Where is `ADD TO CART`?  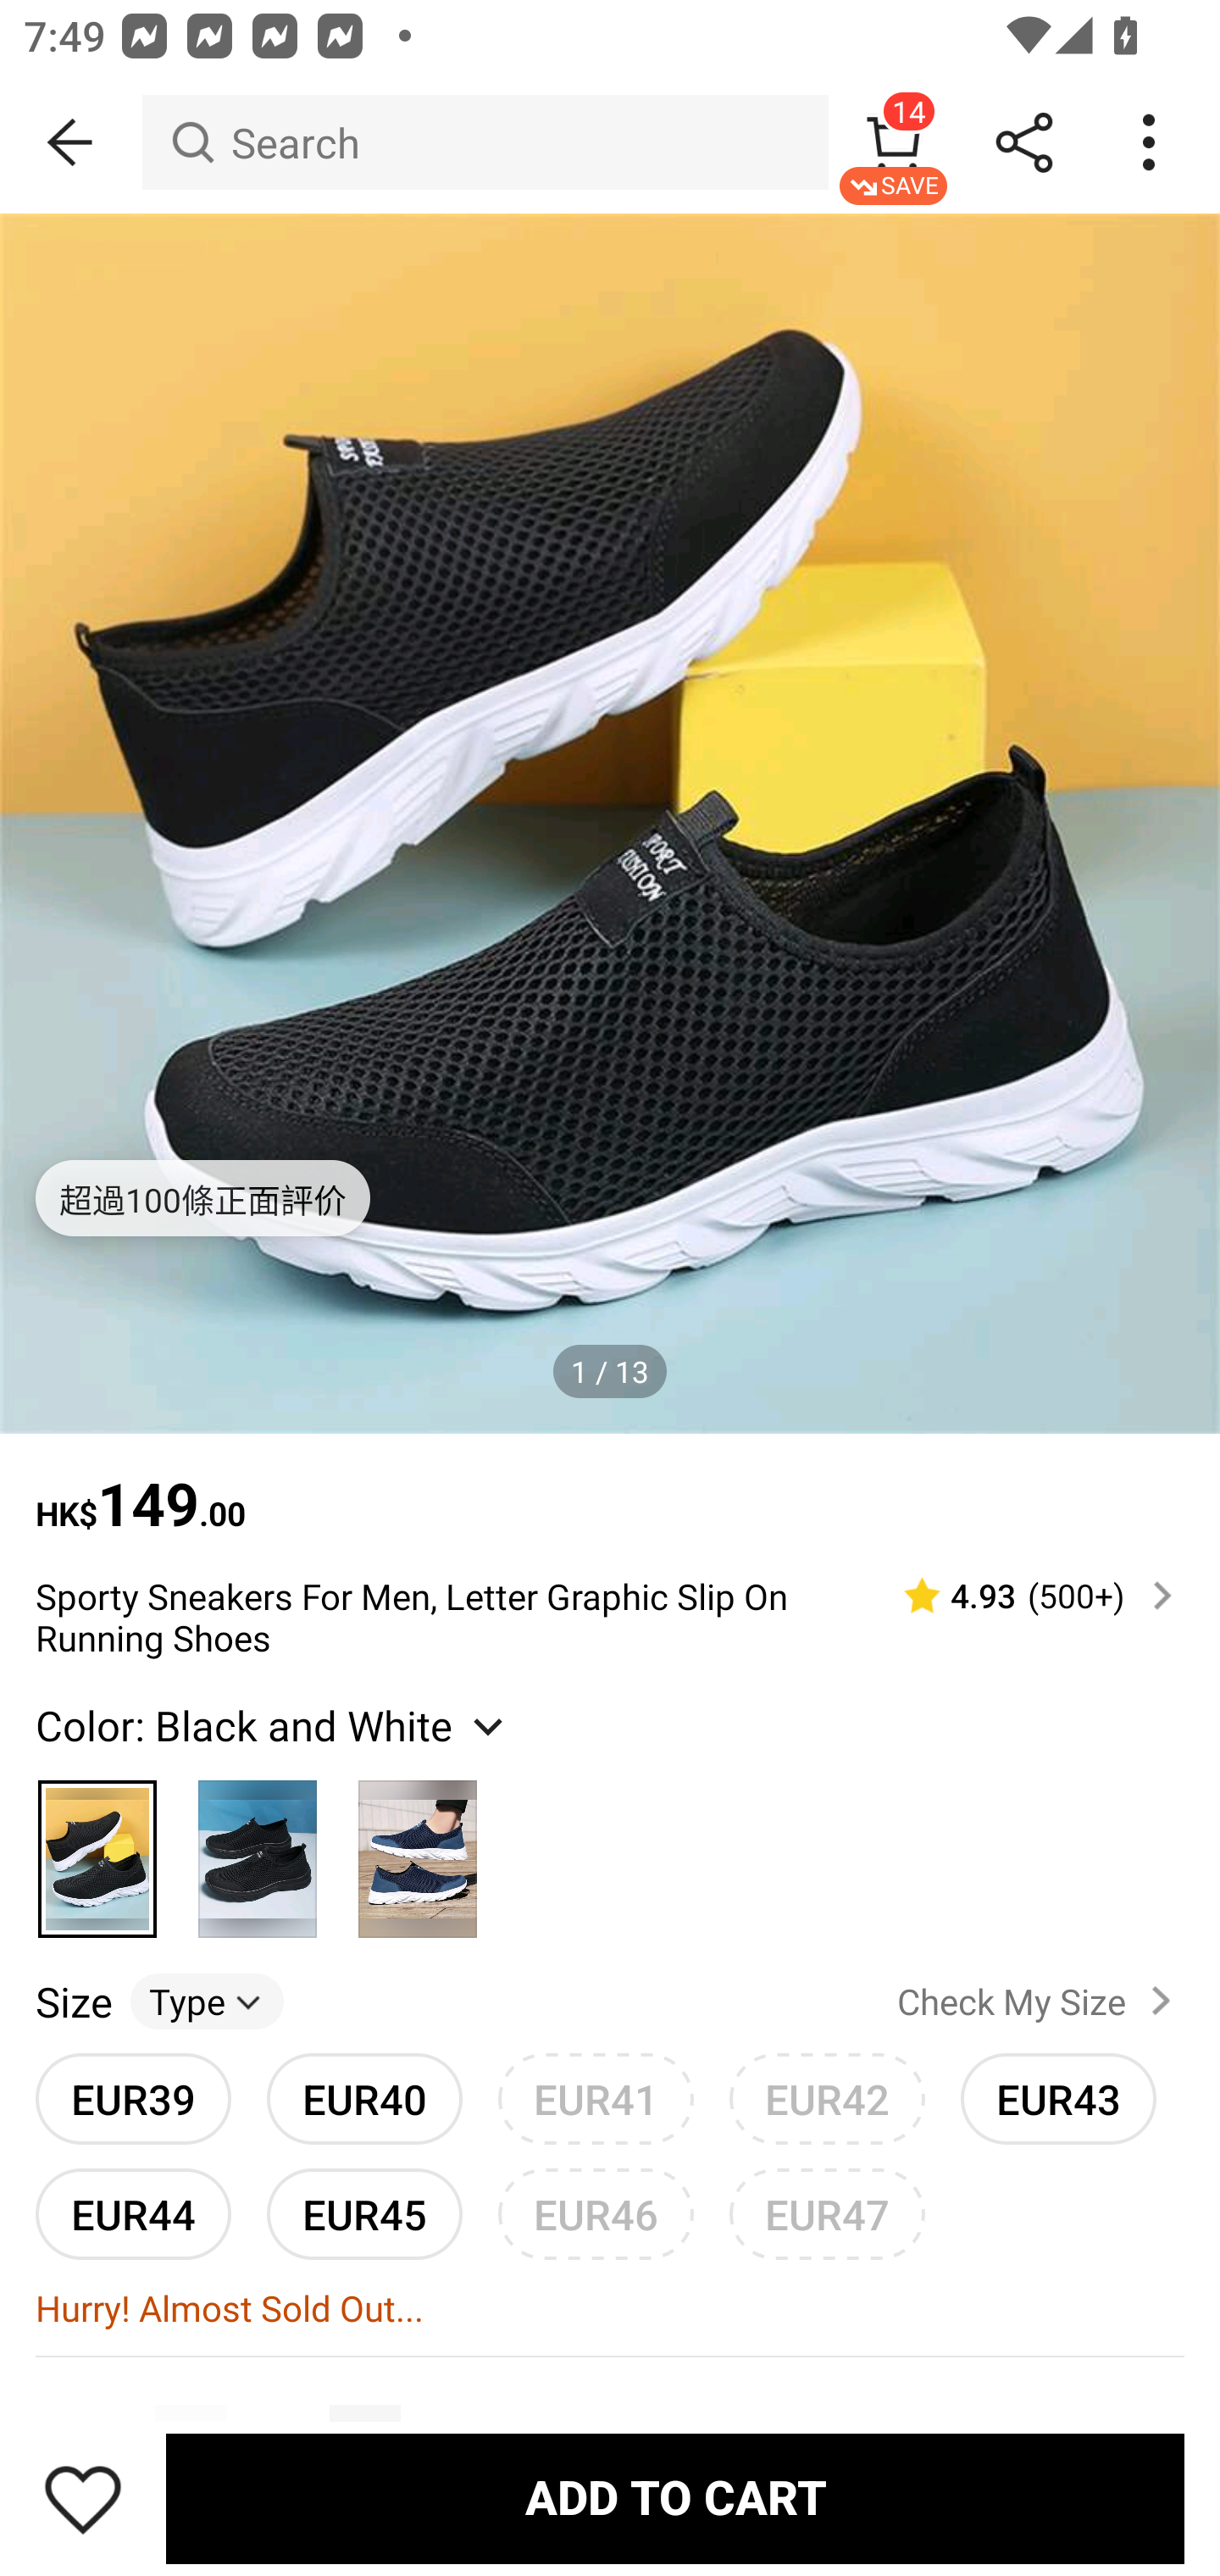 ADD TO CART is located at coordinates (674, 2498).